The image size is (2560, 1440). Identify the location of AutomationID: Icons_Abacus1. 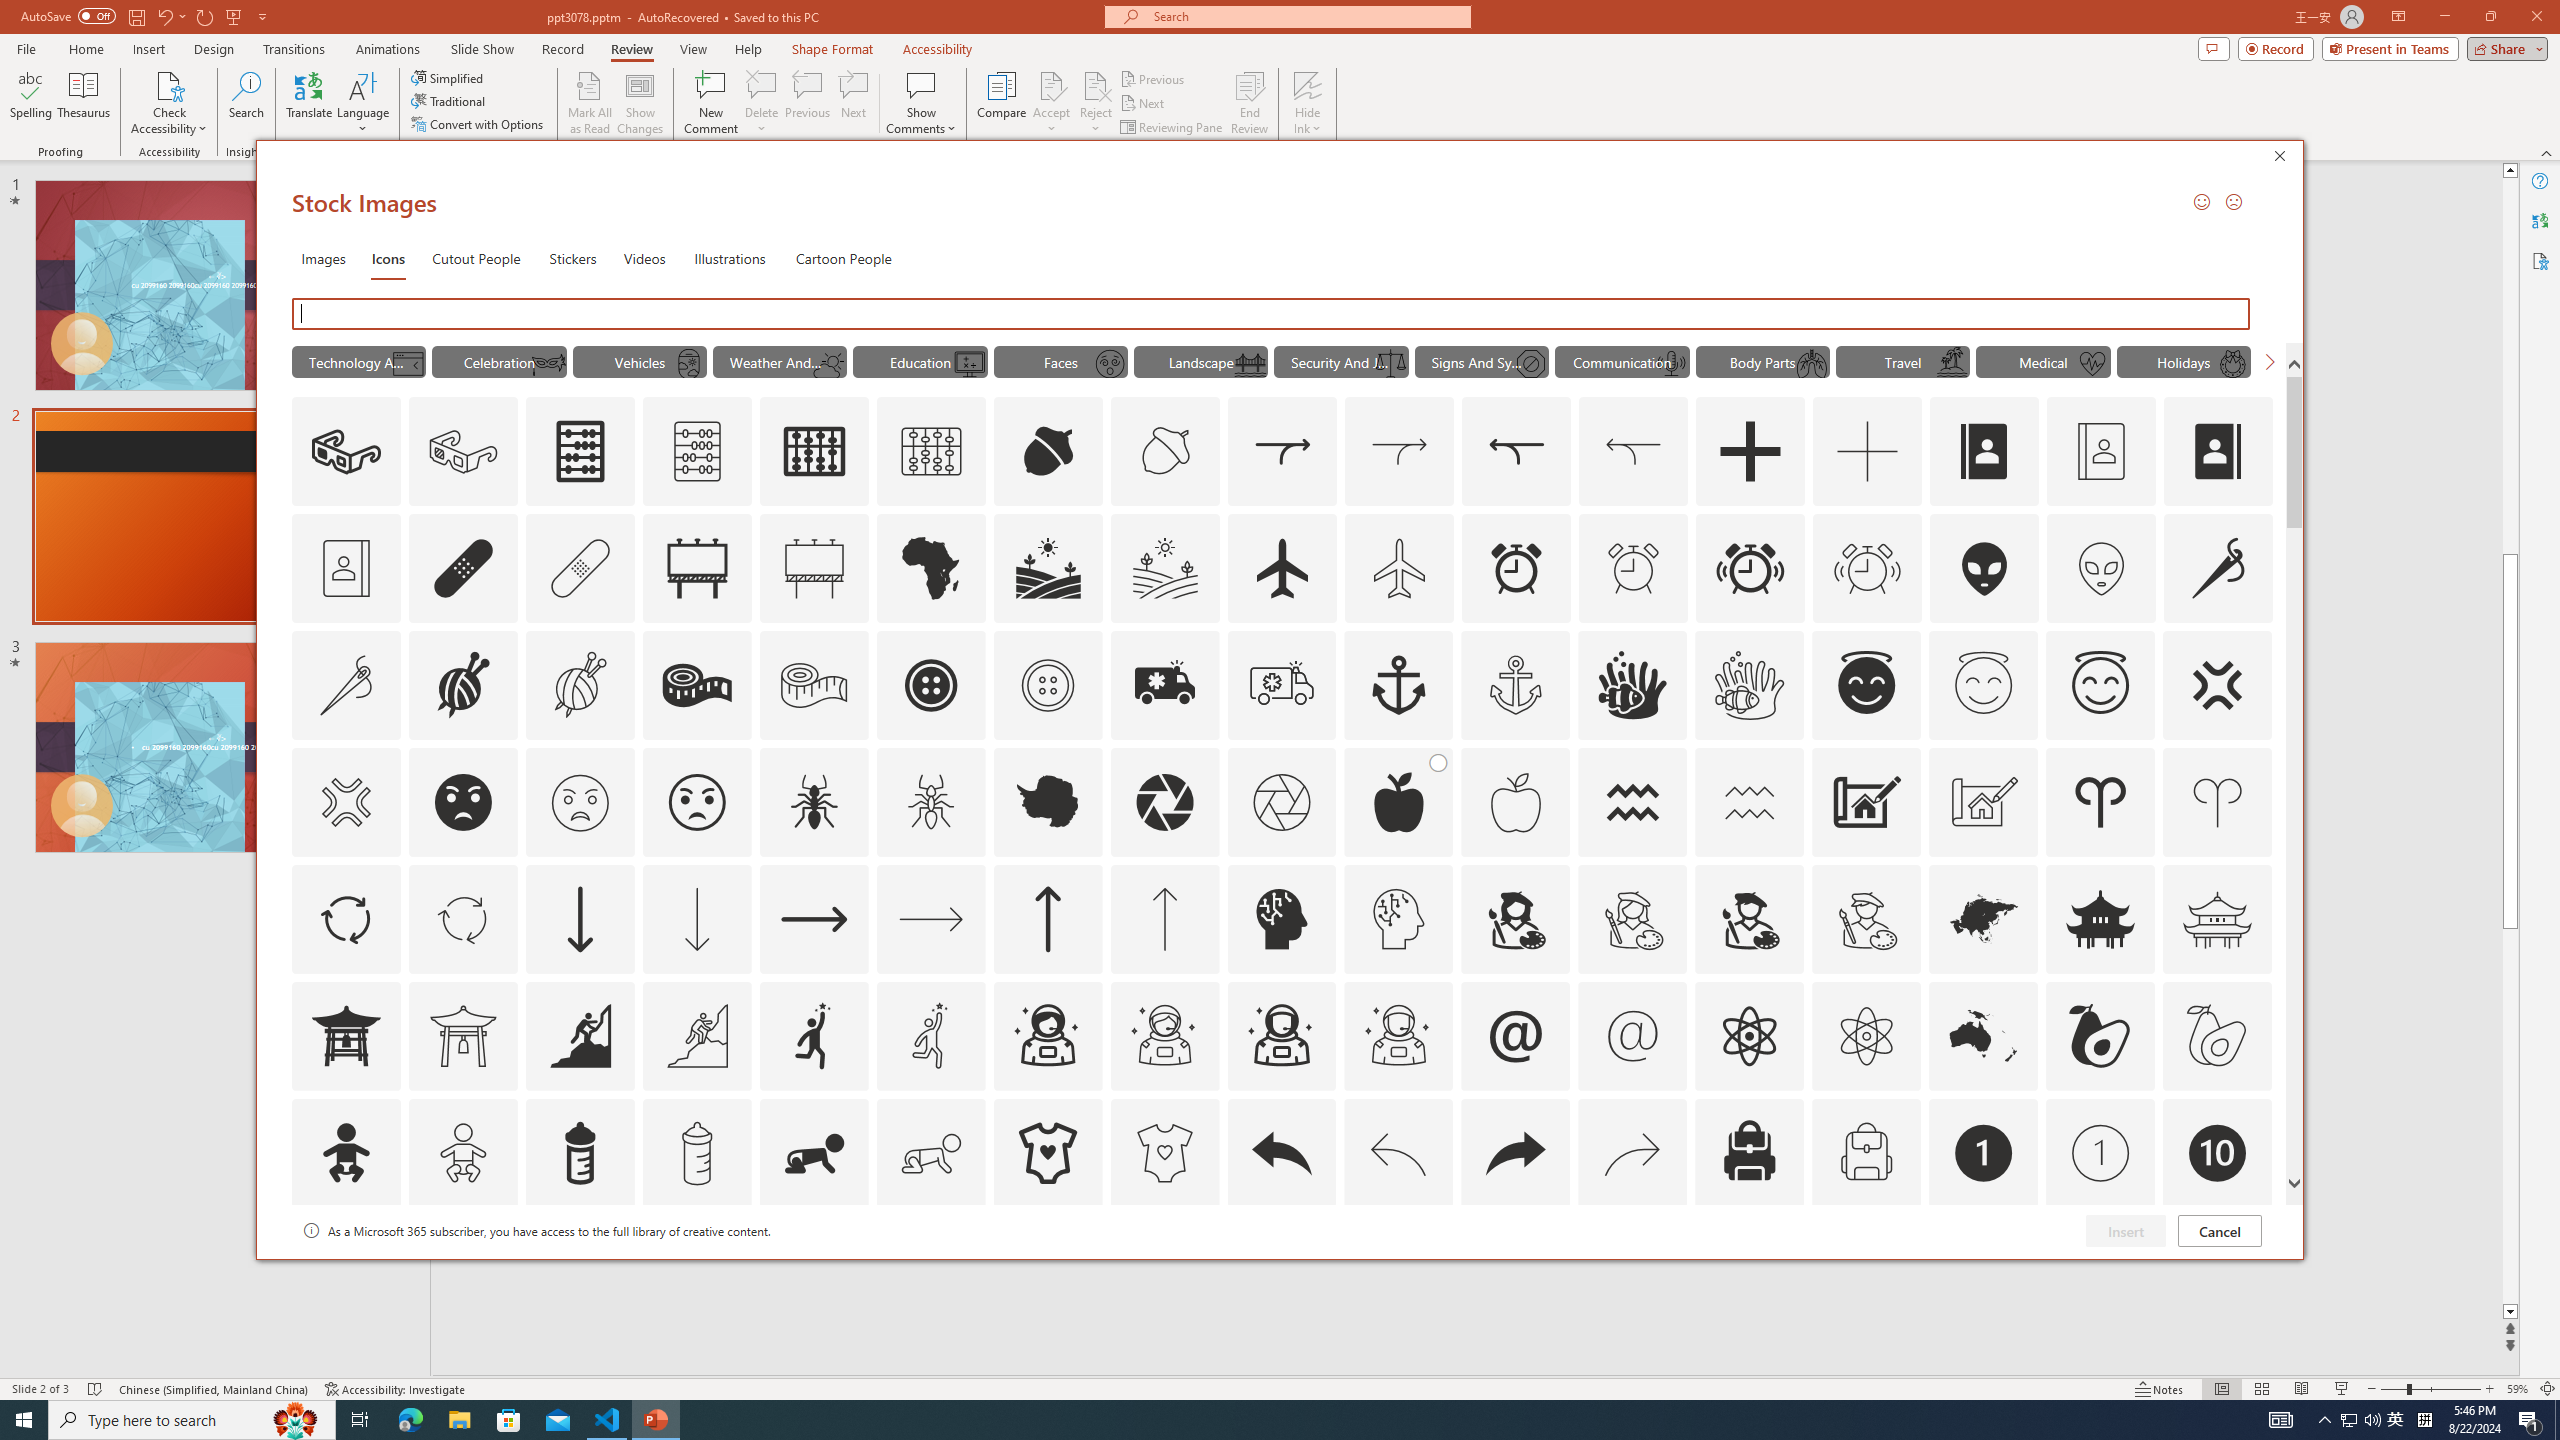
(814, 452).